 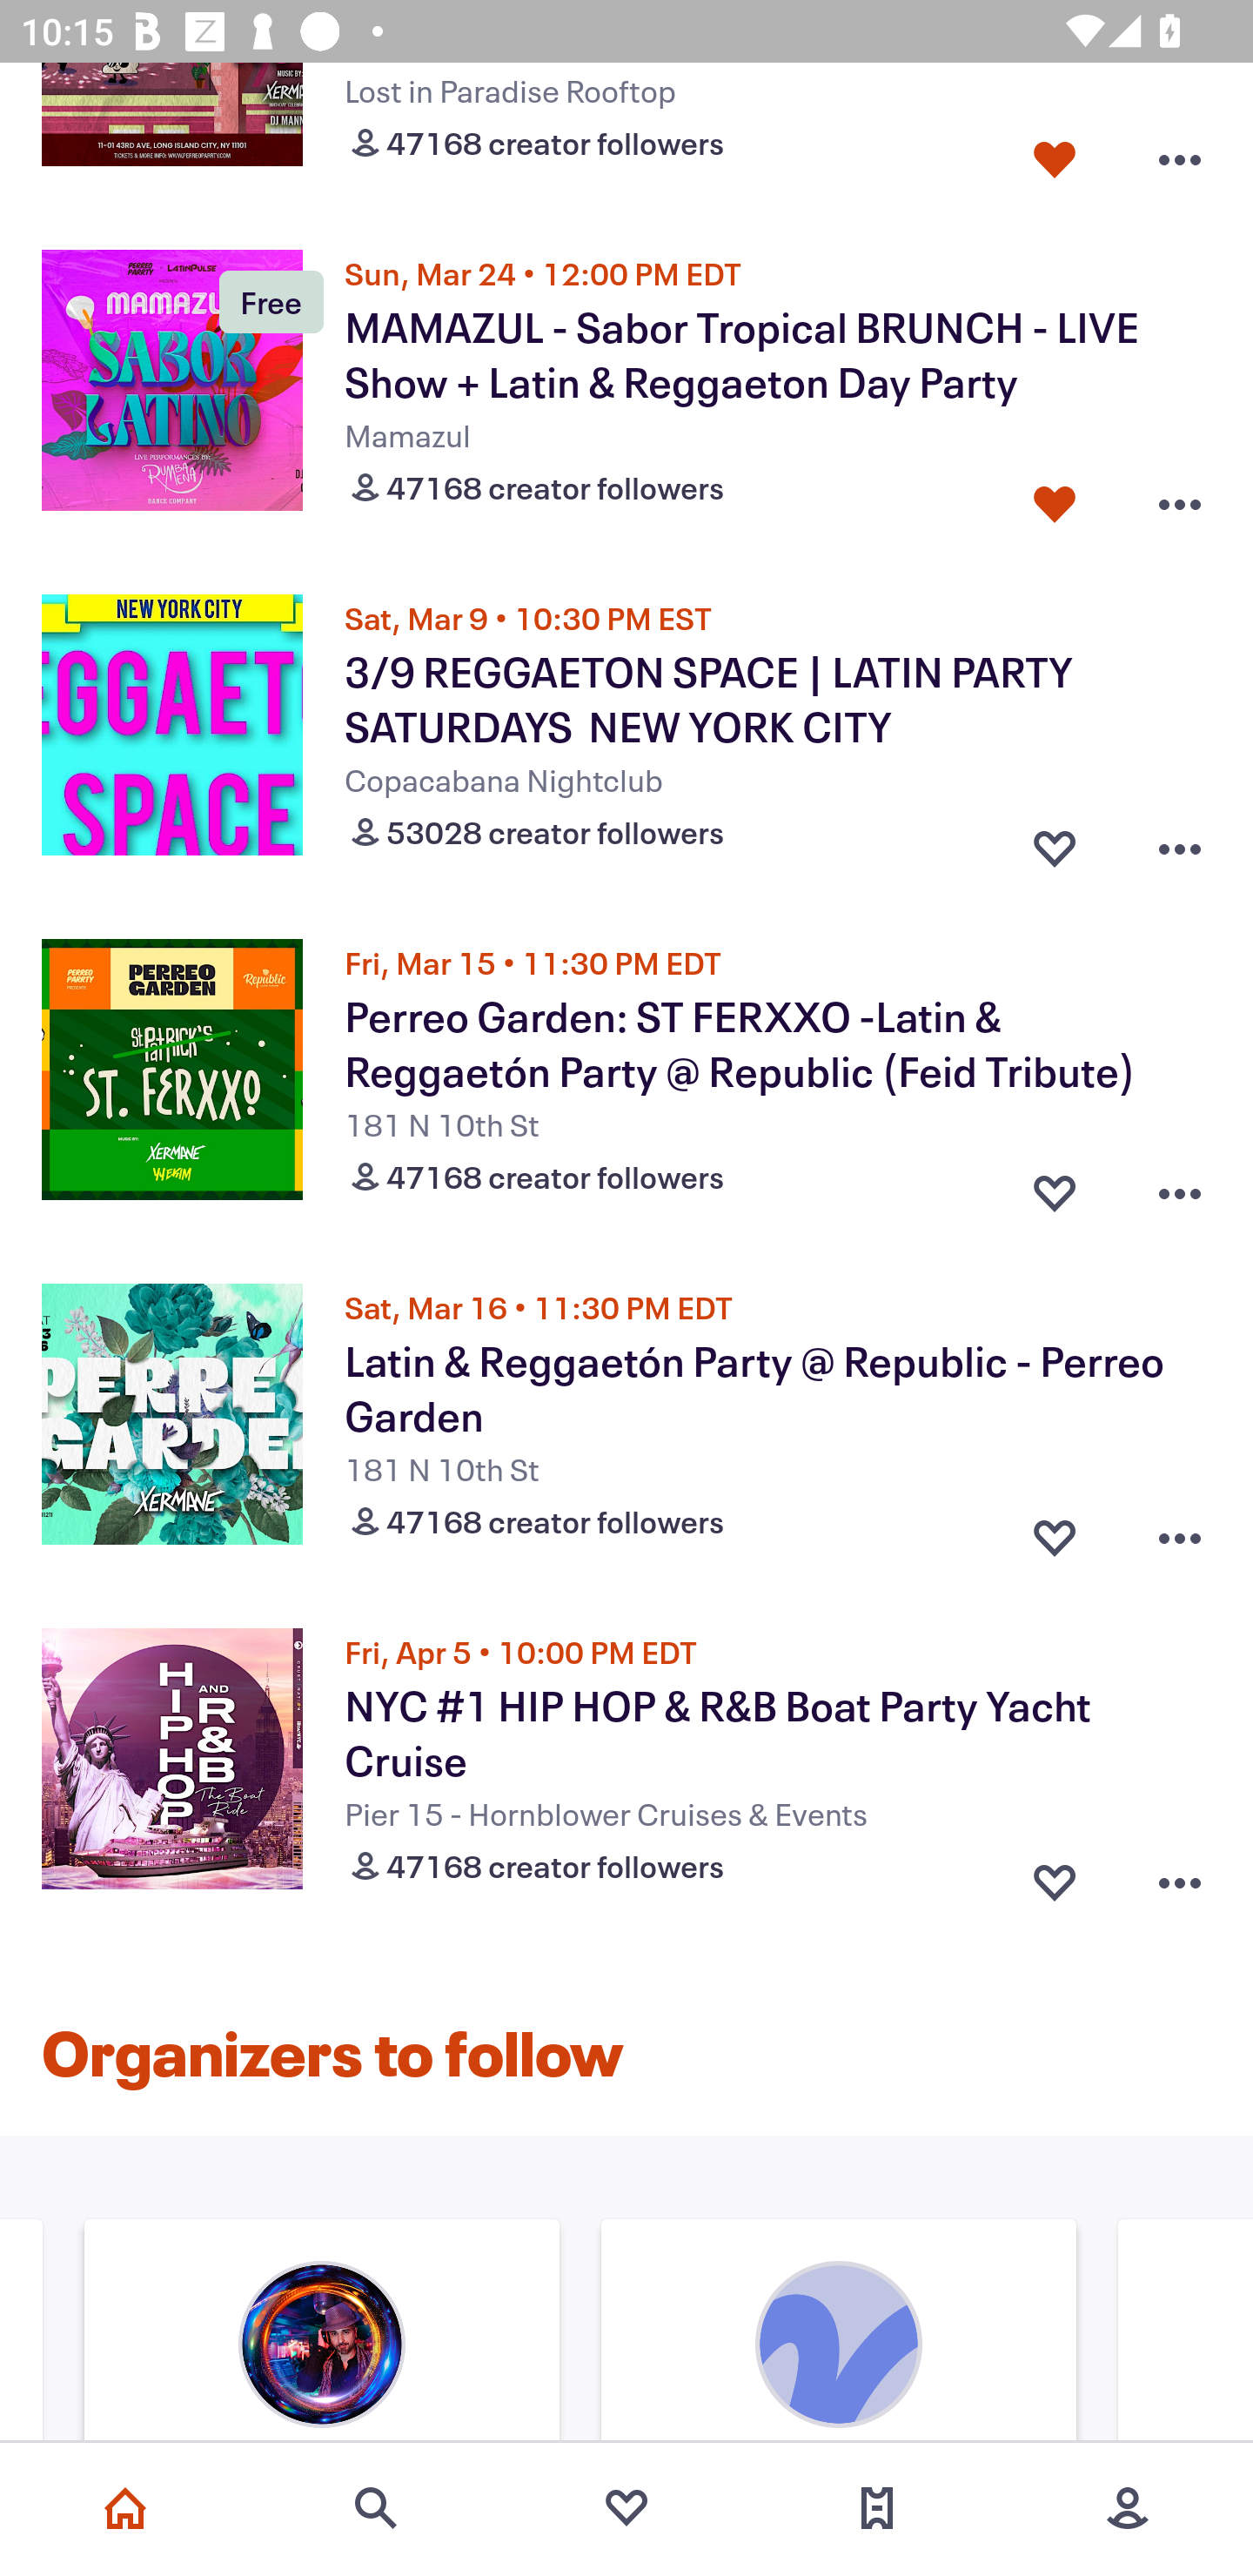 What do you see at coordinates (322, 2333) in the screenshot?
I see `Organizer's image LatinParty.com by Club Cache` at bounding box center [322, 2333].